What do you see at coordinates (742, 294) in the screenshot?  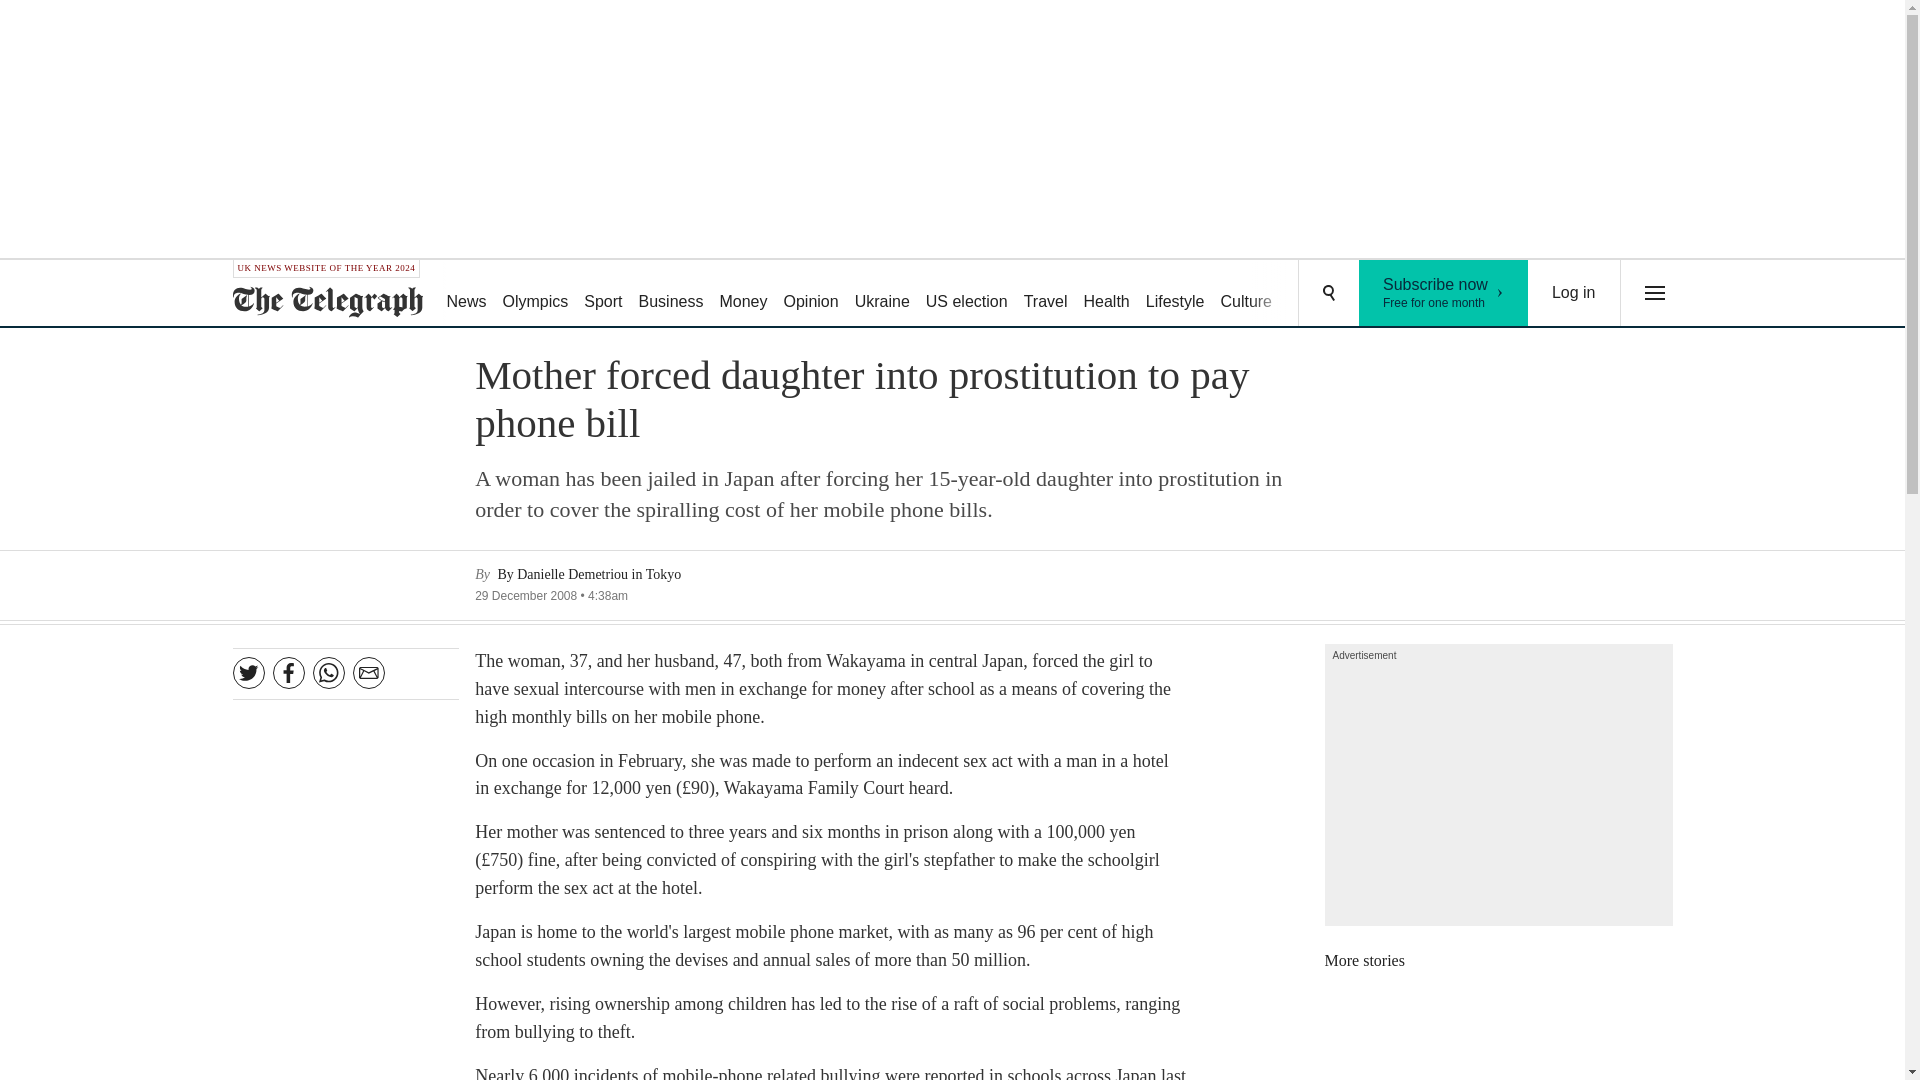 I see `Money` at bounding box center [742, 294].